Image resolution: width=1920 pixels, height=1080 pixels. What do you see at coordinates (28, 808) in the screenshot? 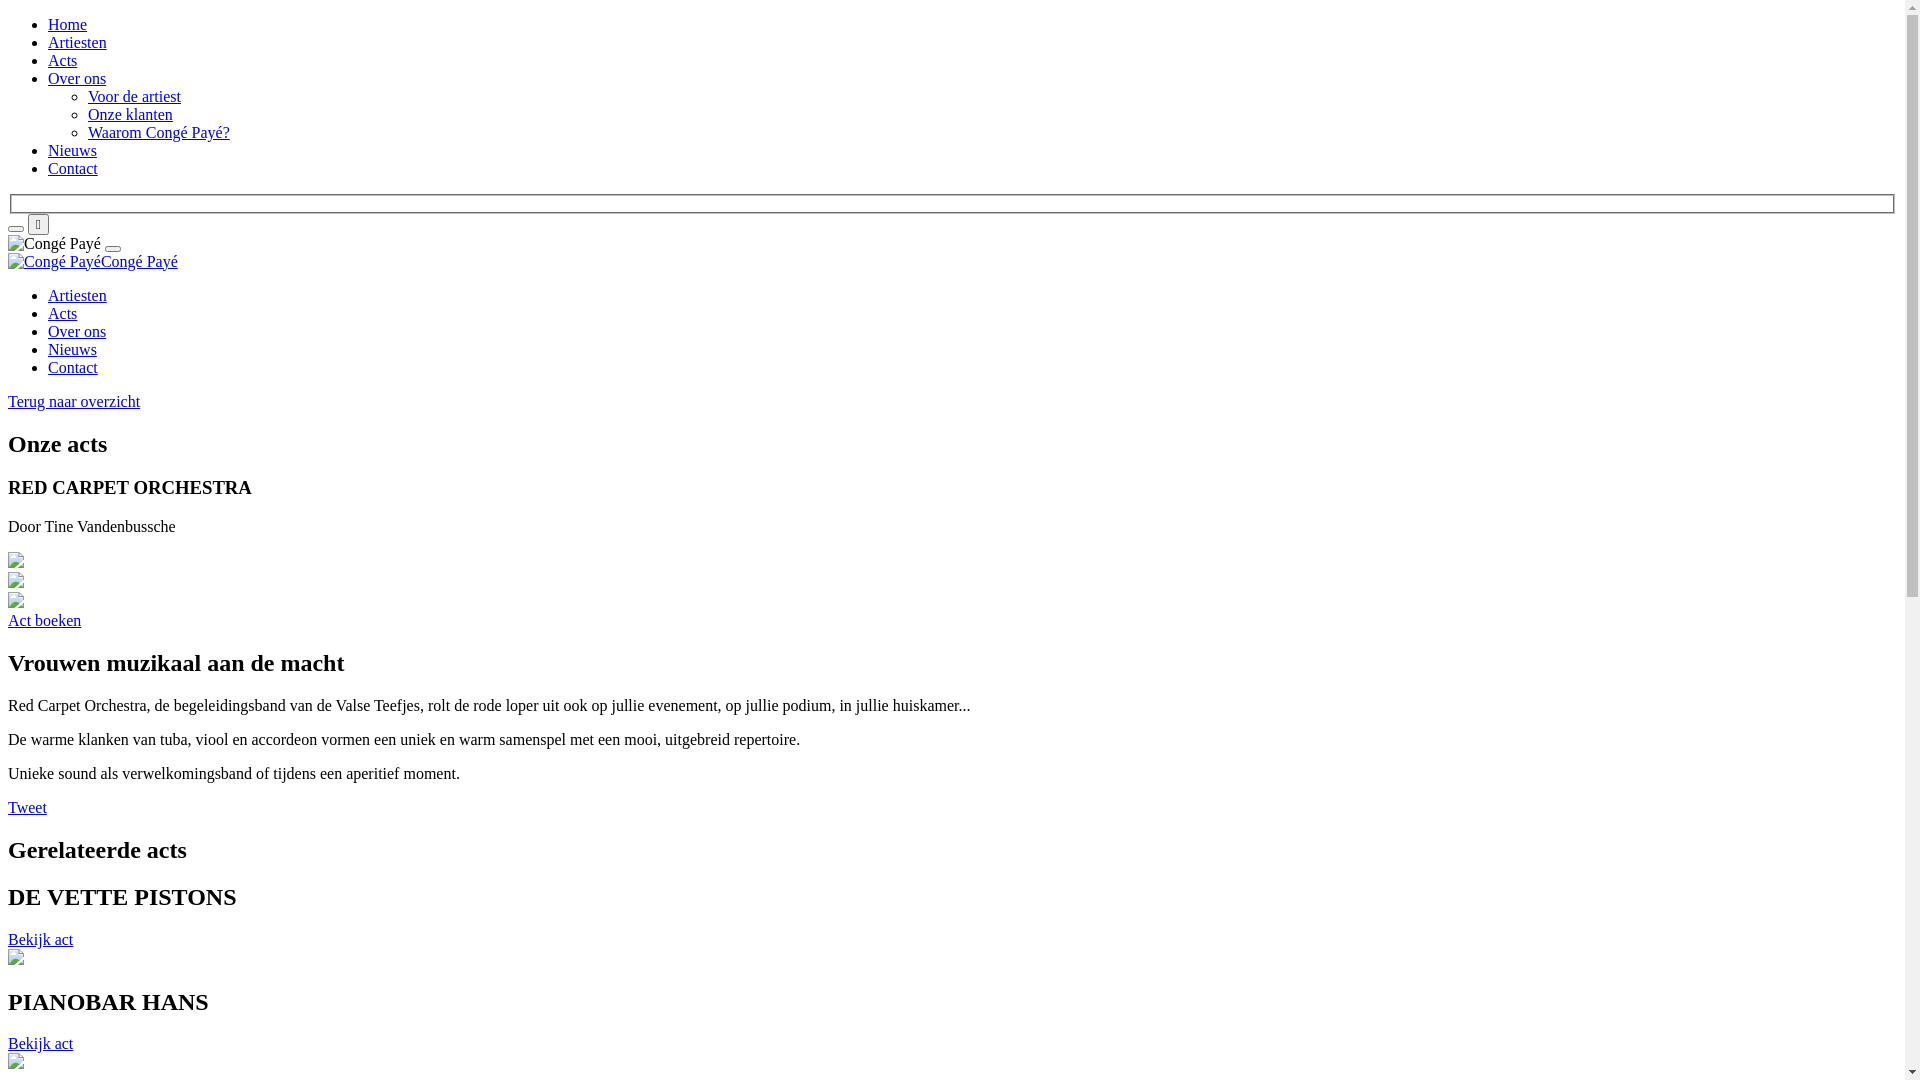
I see `Tweet` at bounding box center [28, 808].